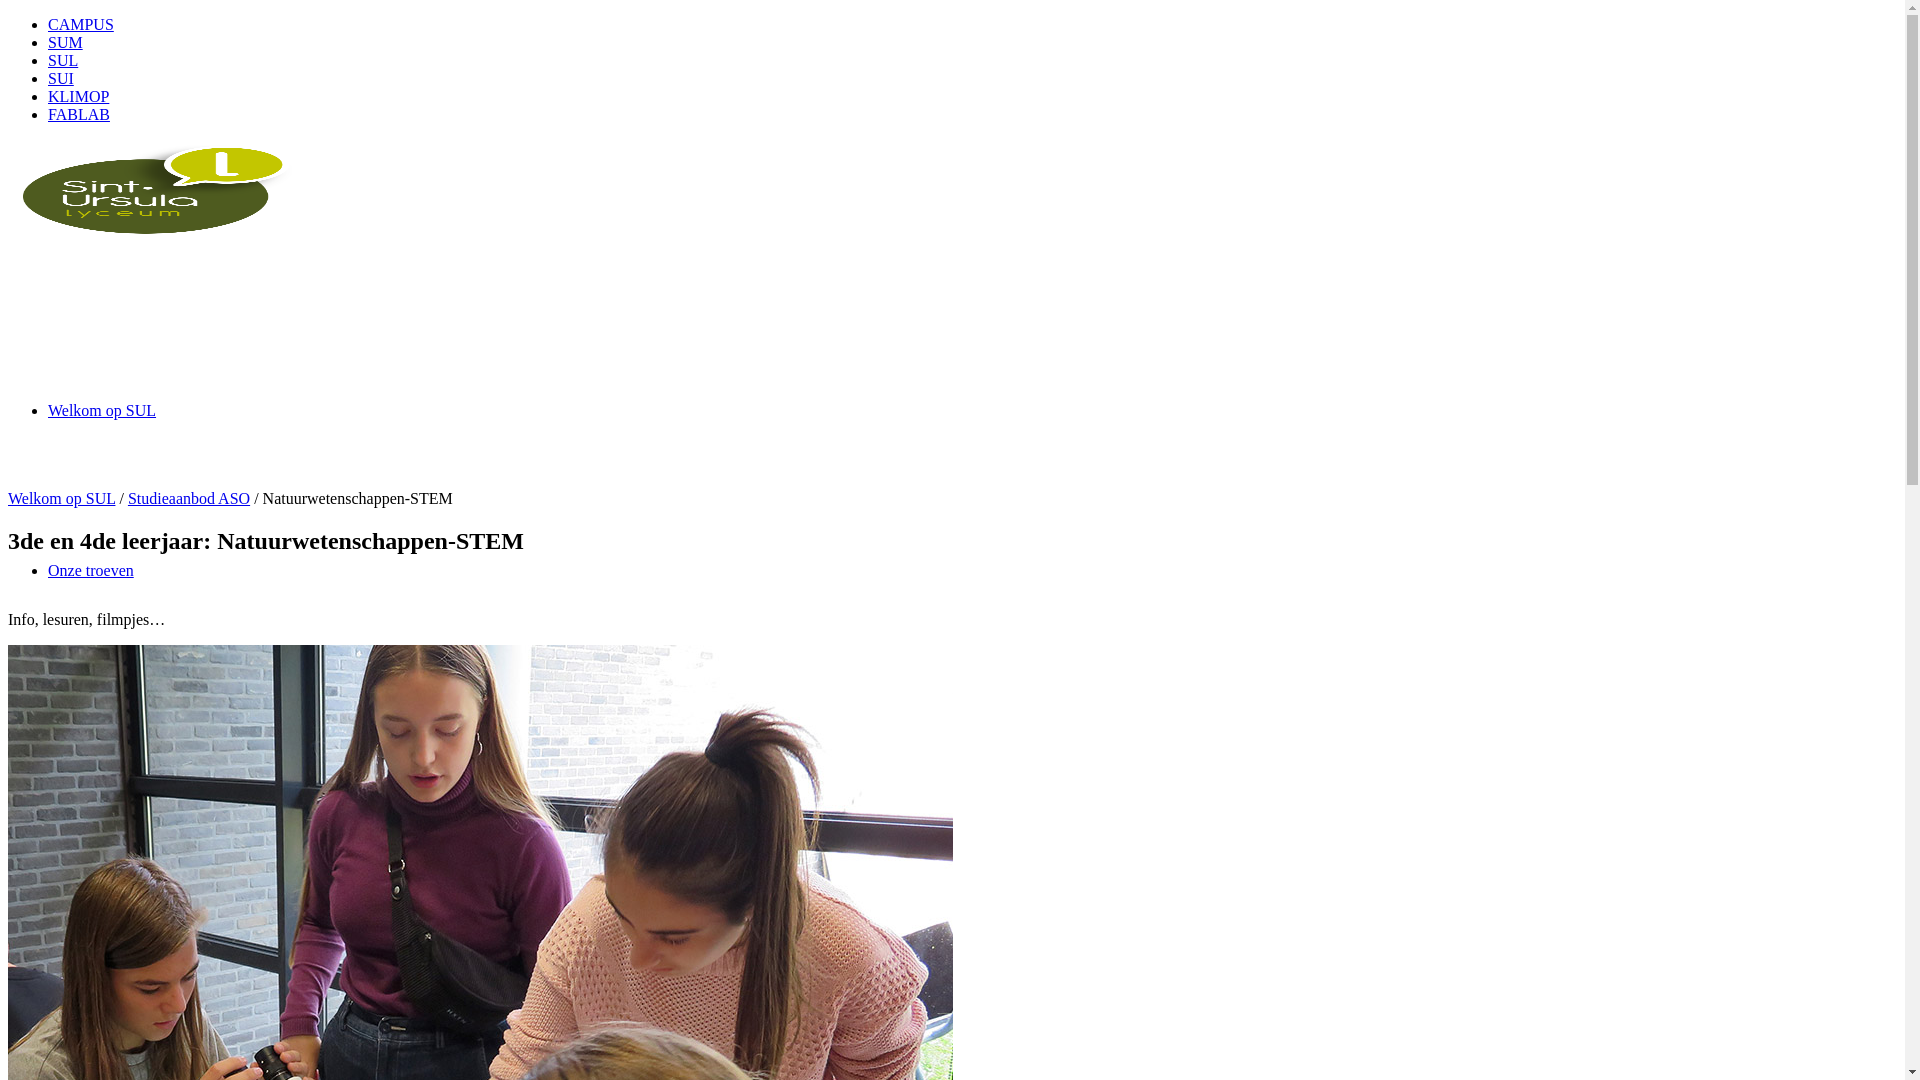 The width and height of the screenshot is (1920, 1080). I want to click on SUL, so click(63, 60).